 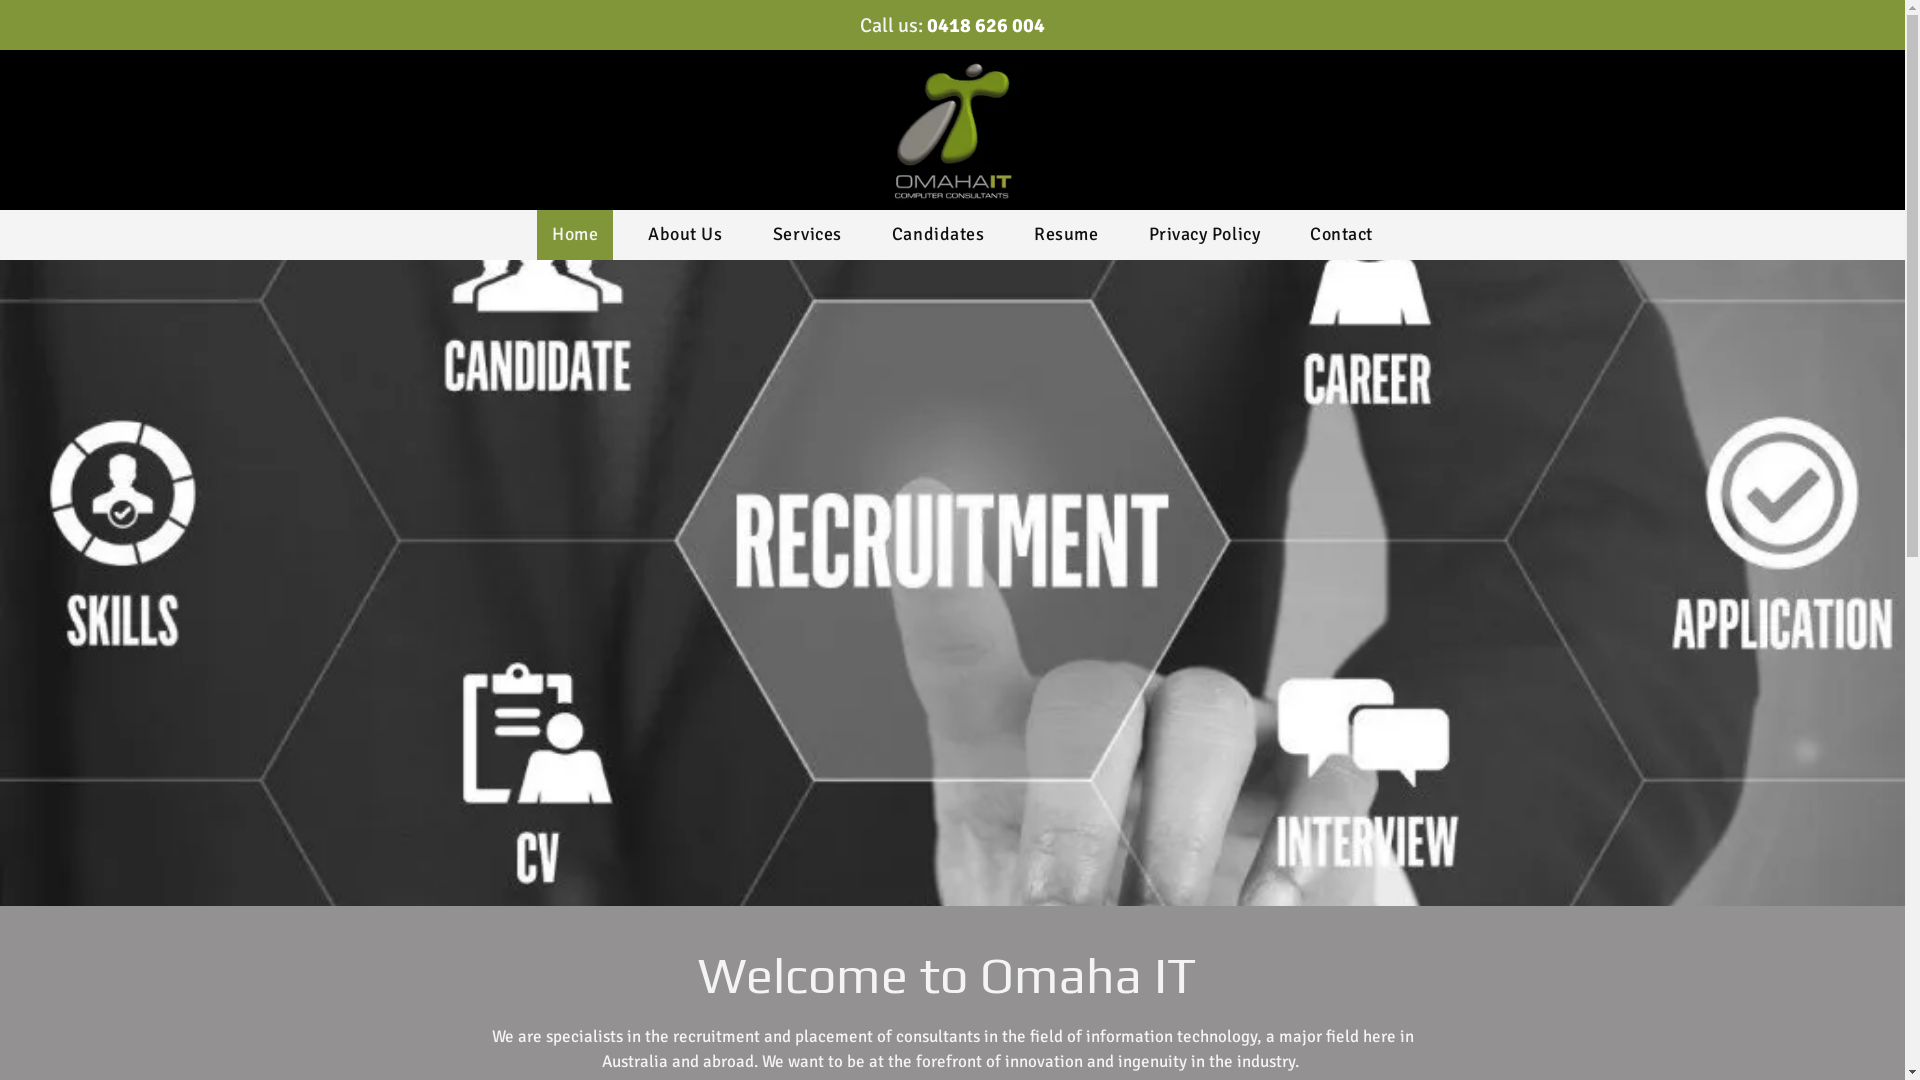 I want to click on Contact, so click(x=1342, y=235).